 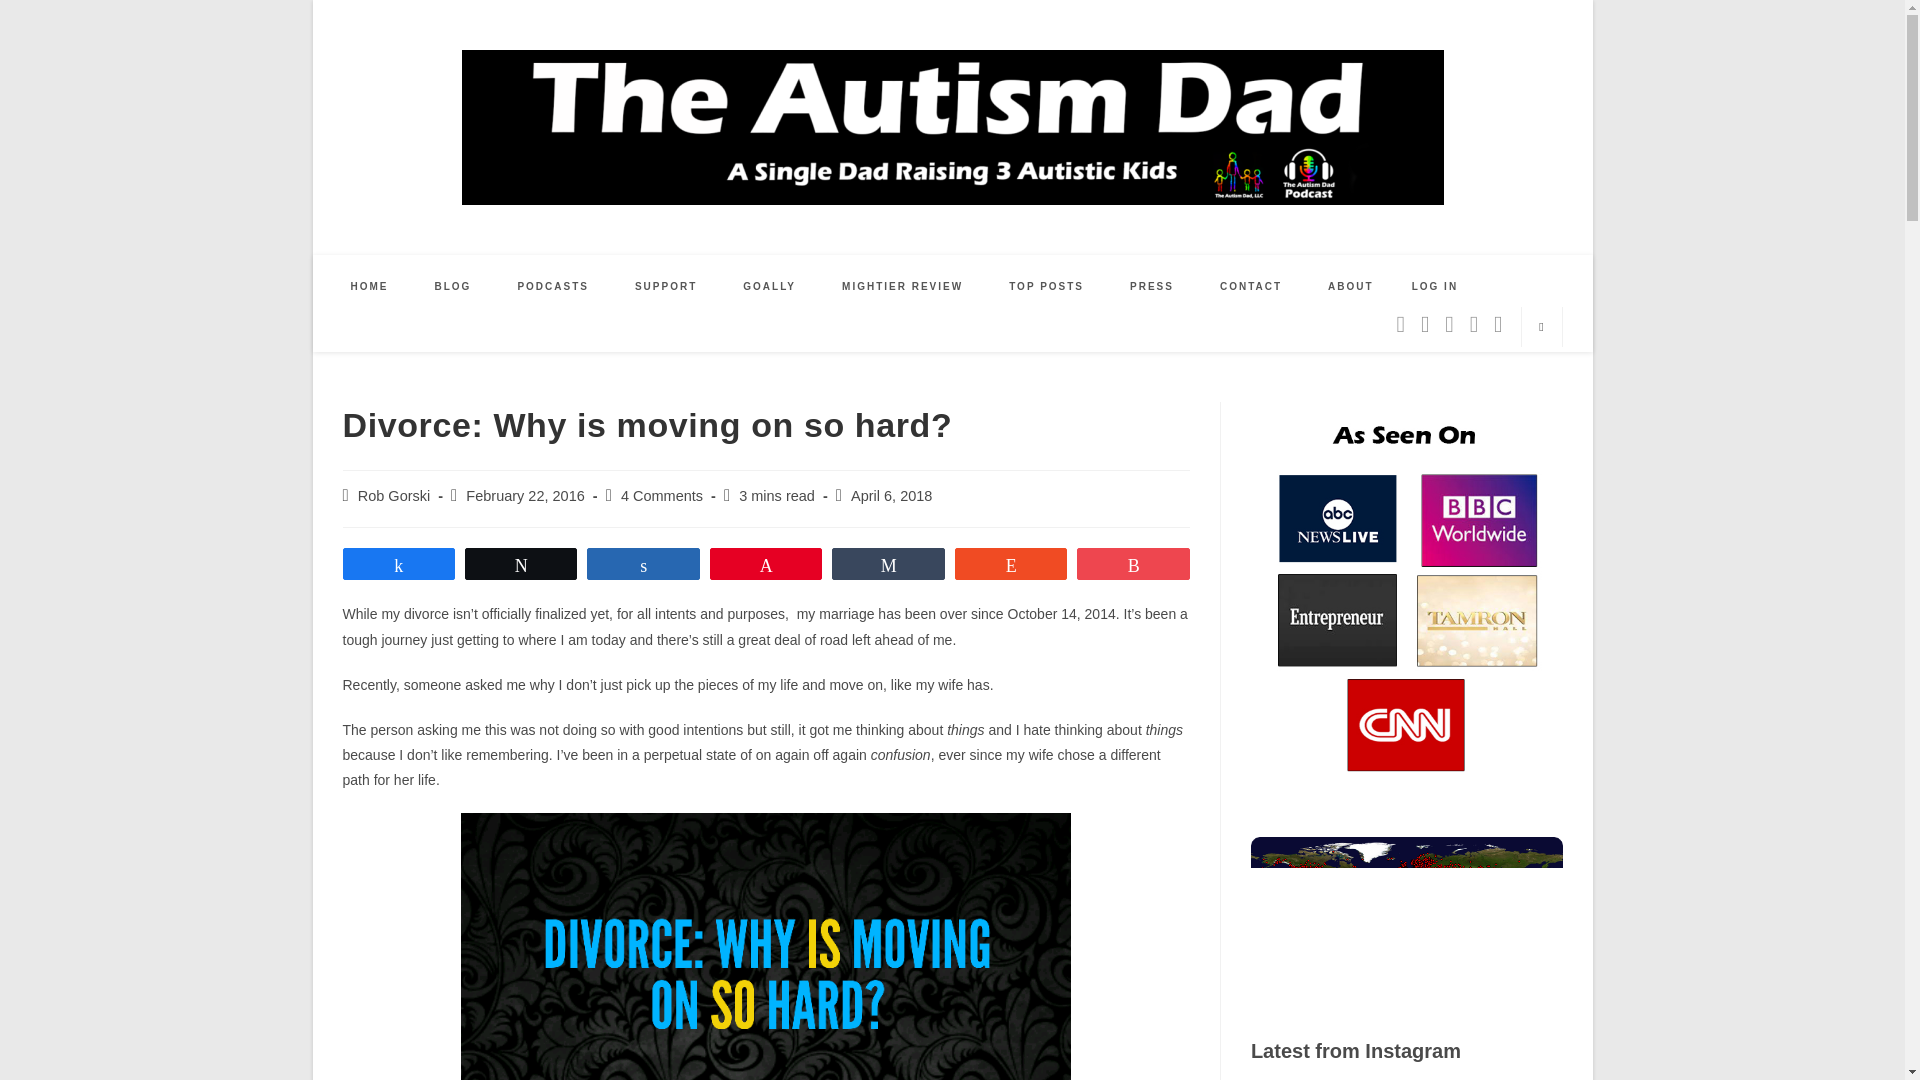 I want to click on ABOUT, so click(x=1351, y=286).